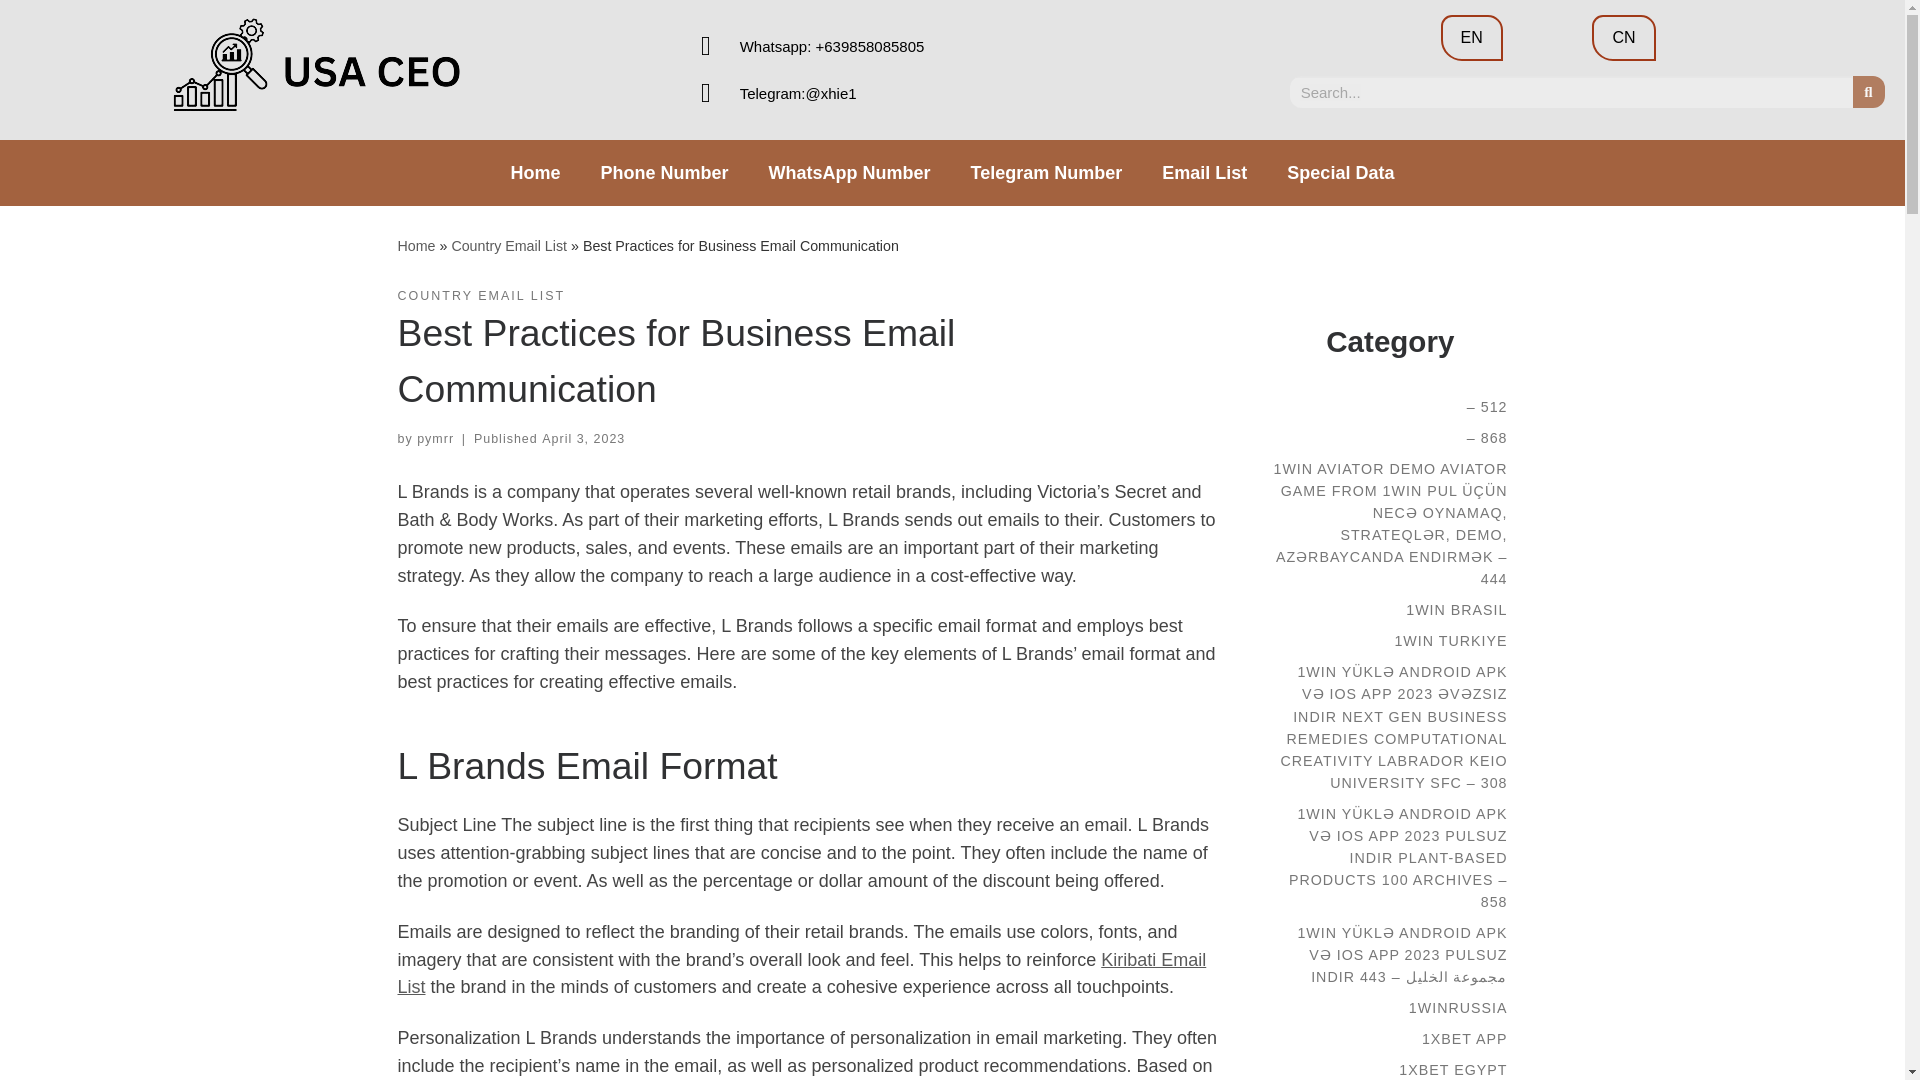  Describe the element at coordinates (416, 245) in the screenshot. I see `USA CEO` at that location.